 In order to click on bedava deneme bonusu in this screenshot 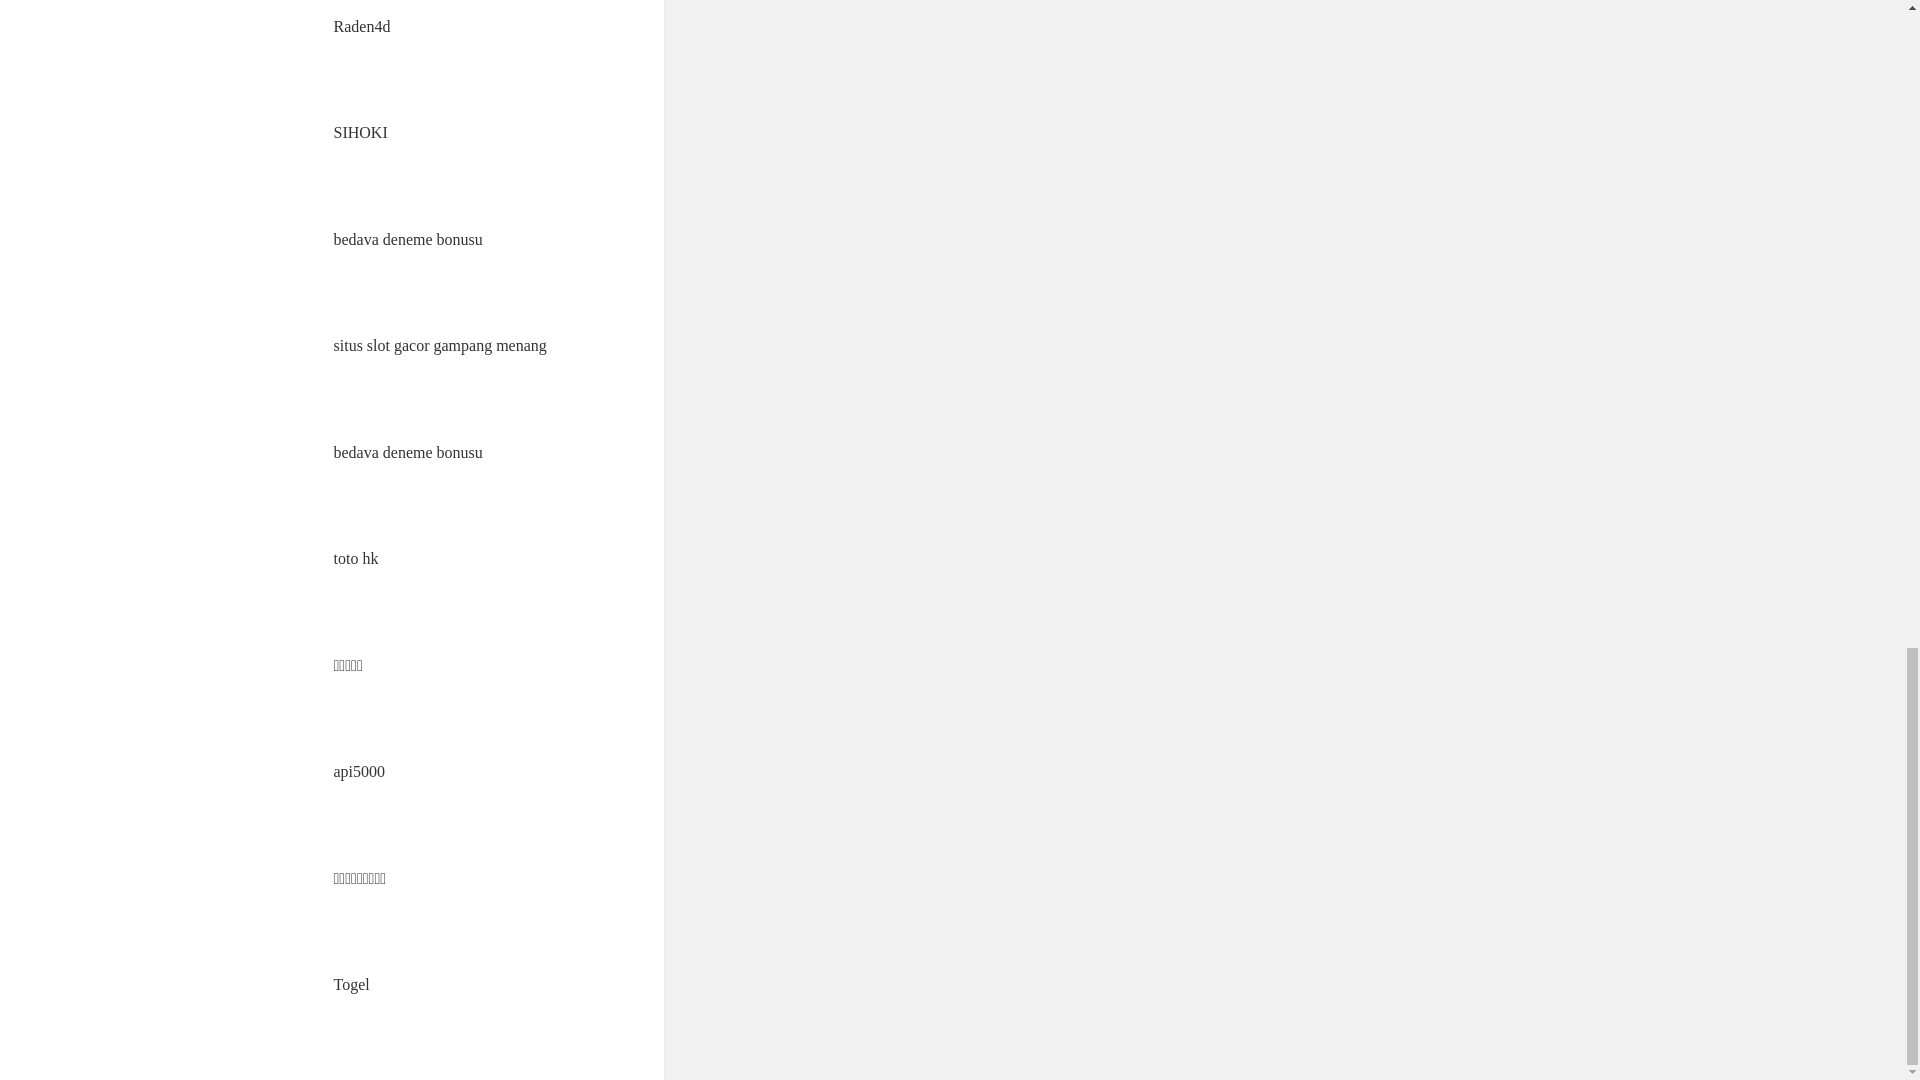, I will do `click(408, 452)`.